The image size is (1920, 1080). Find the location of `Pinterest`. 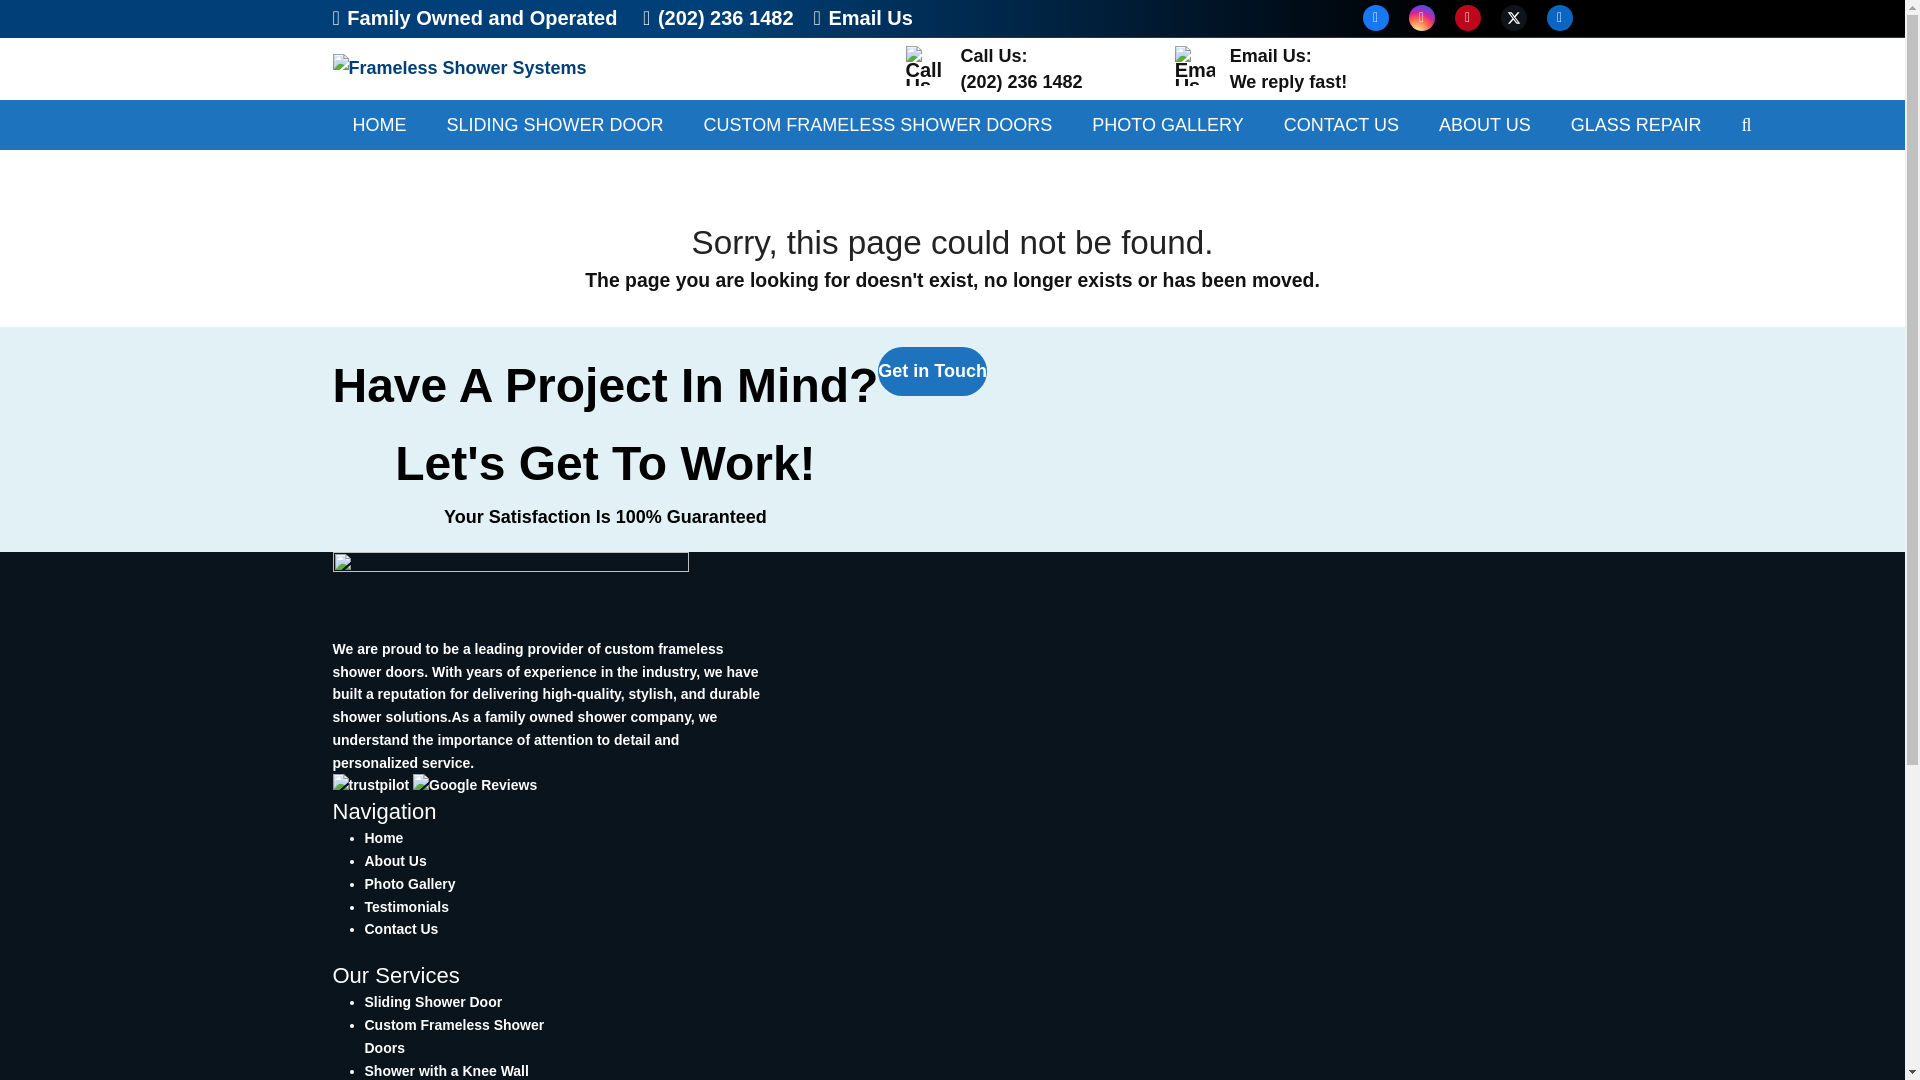

Pinterest is located at coordinates (1558, 18).